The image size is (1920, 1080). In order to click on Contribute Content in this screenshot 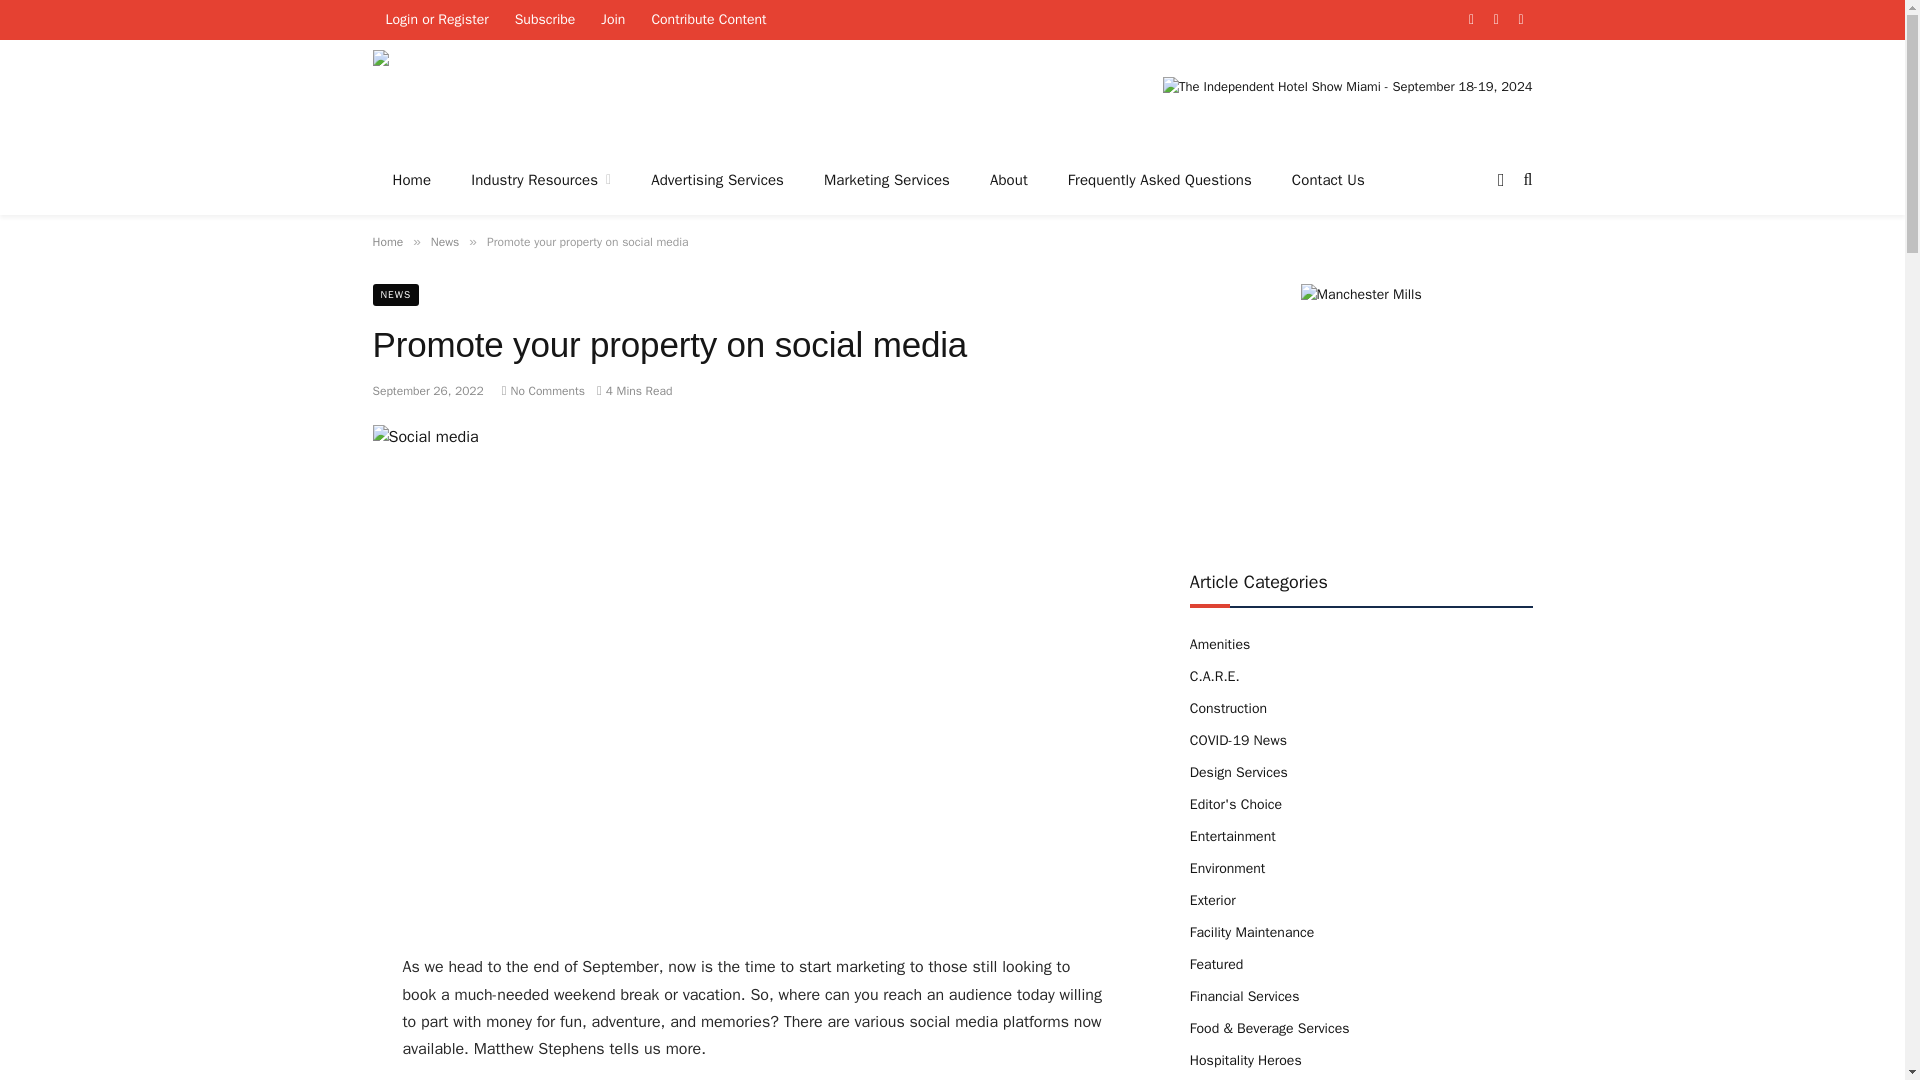, I will do `click(708, 20)`.